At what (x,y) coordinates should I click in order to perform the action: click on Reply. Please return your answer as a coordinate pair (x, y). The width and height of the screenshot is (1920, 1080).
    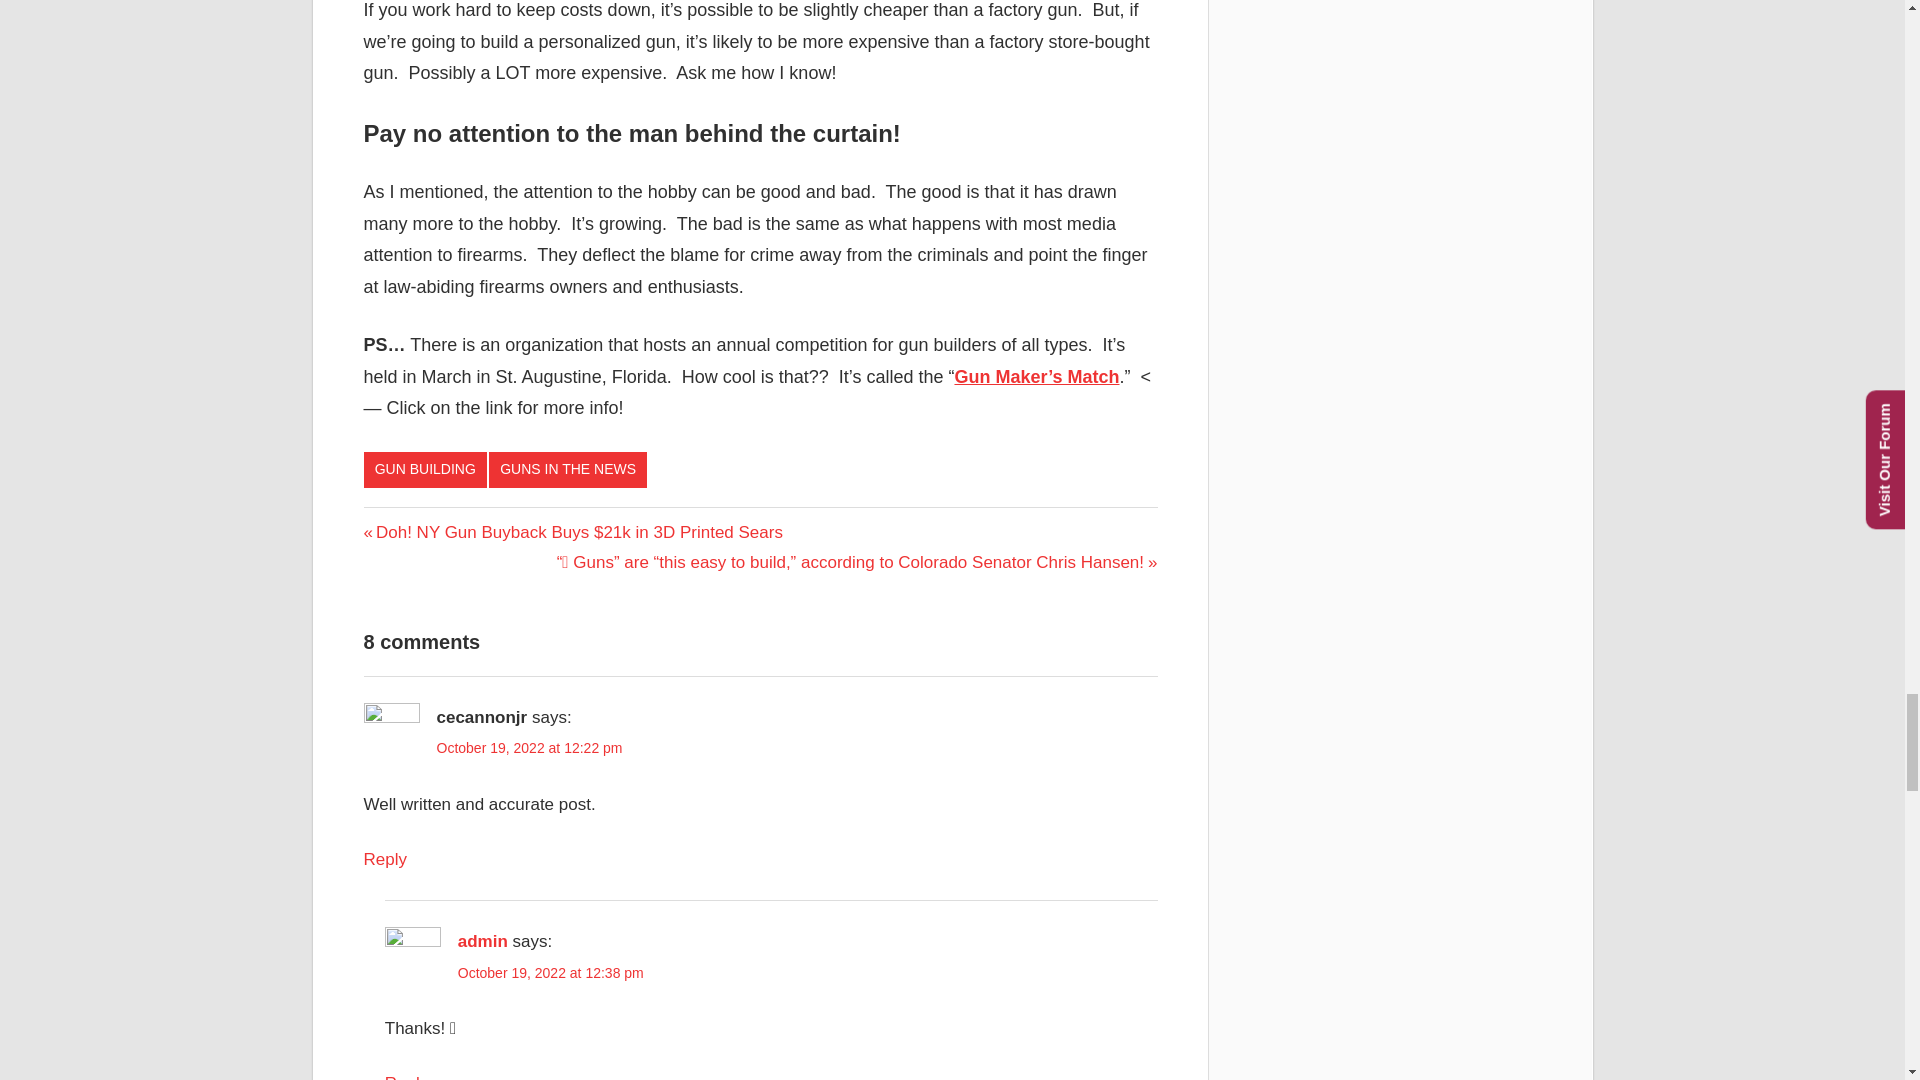
    Looking at the image, I should click on (386, 859).